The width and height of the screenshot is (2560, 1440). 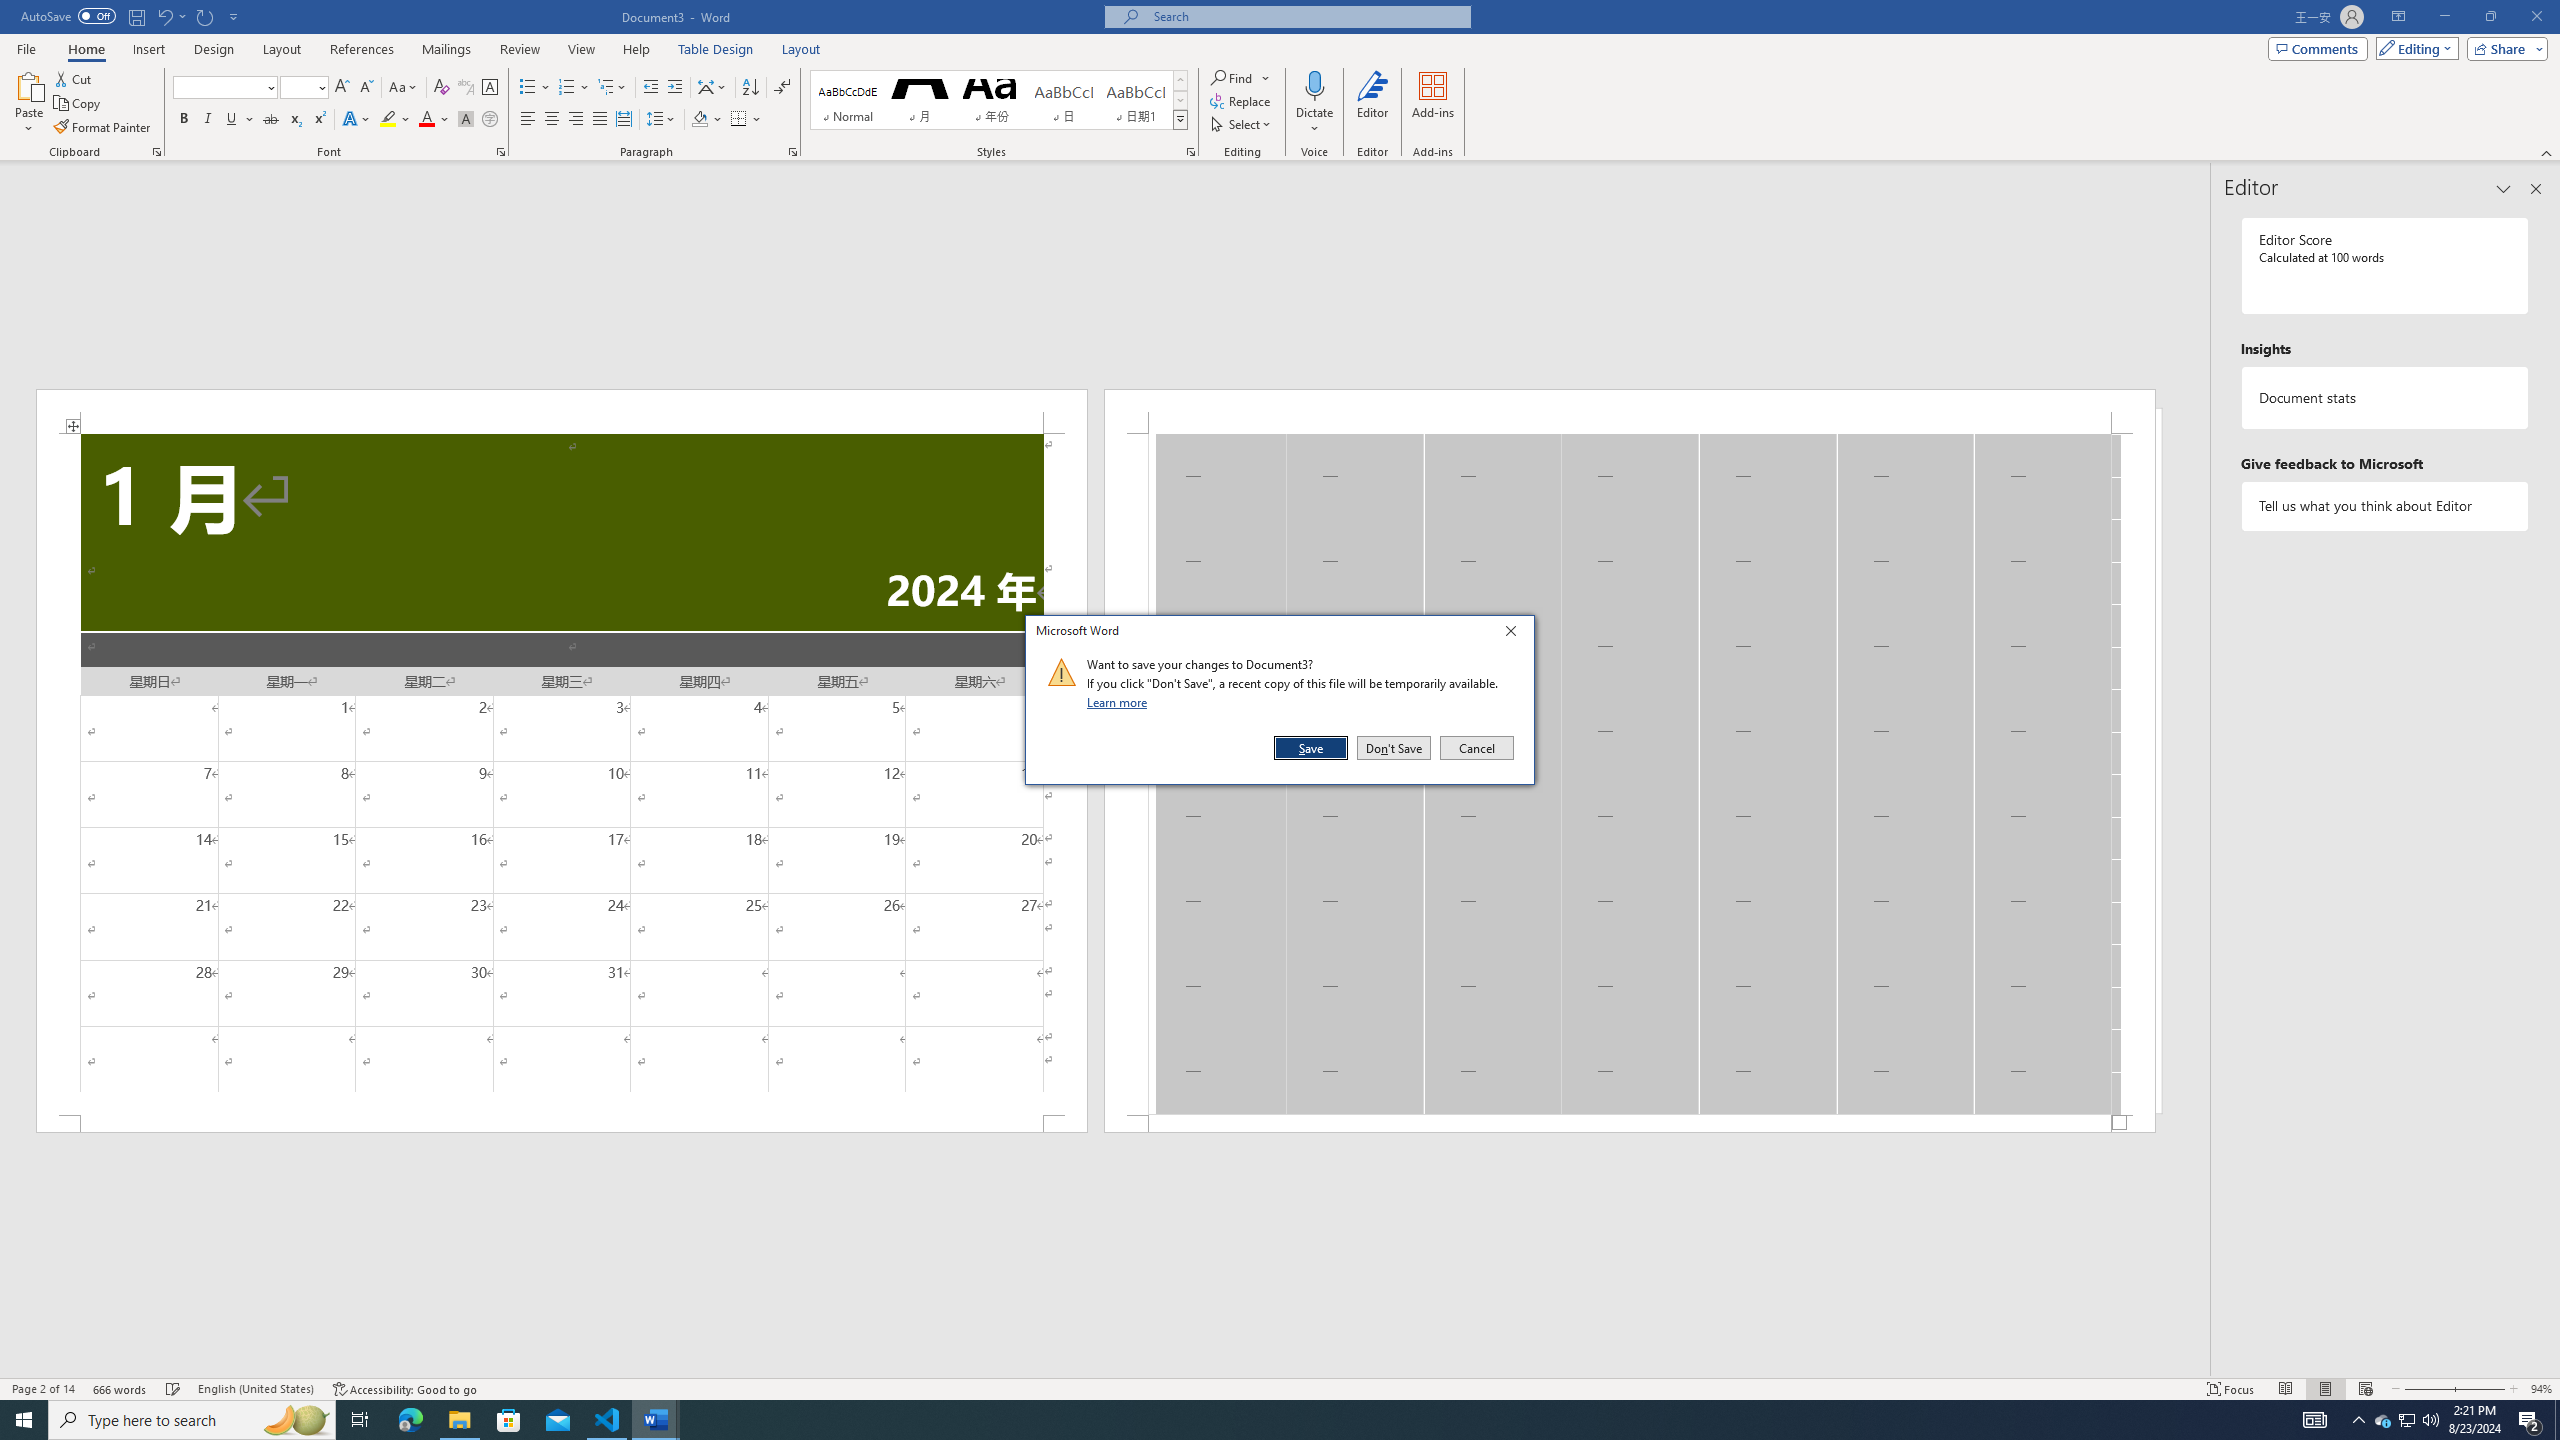 I want to click on Align Right, so click(x=576, y=120).